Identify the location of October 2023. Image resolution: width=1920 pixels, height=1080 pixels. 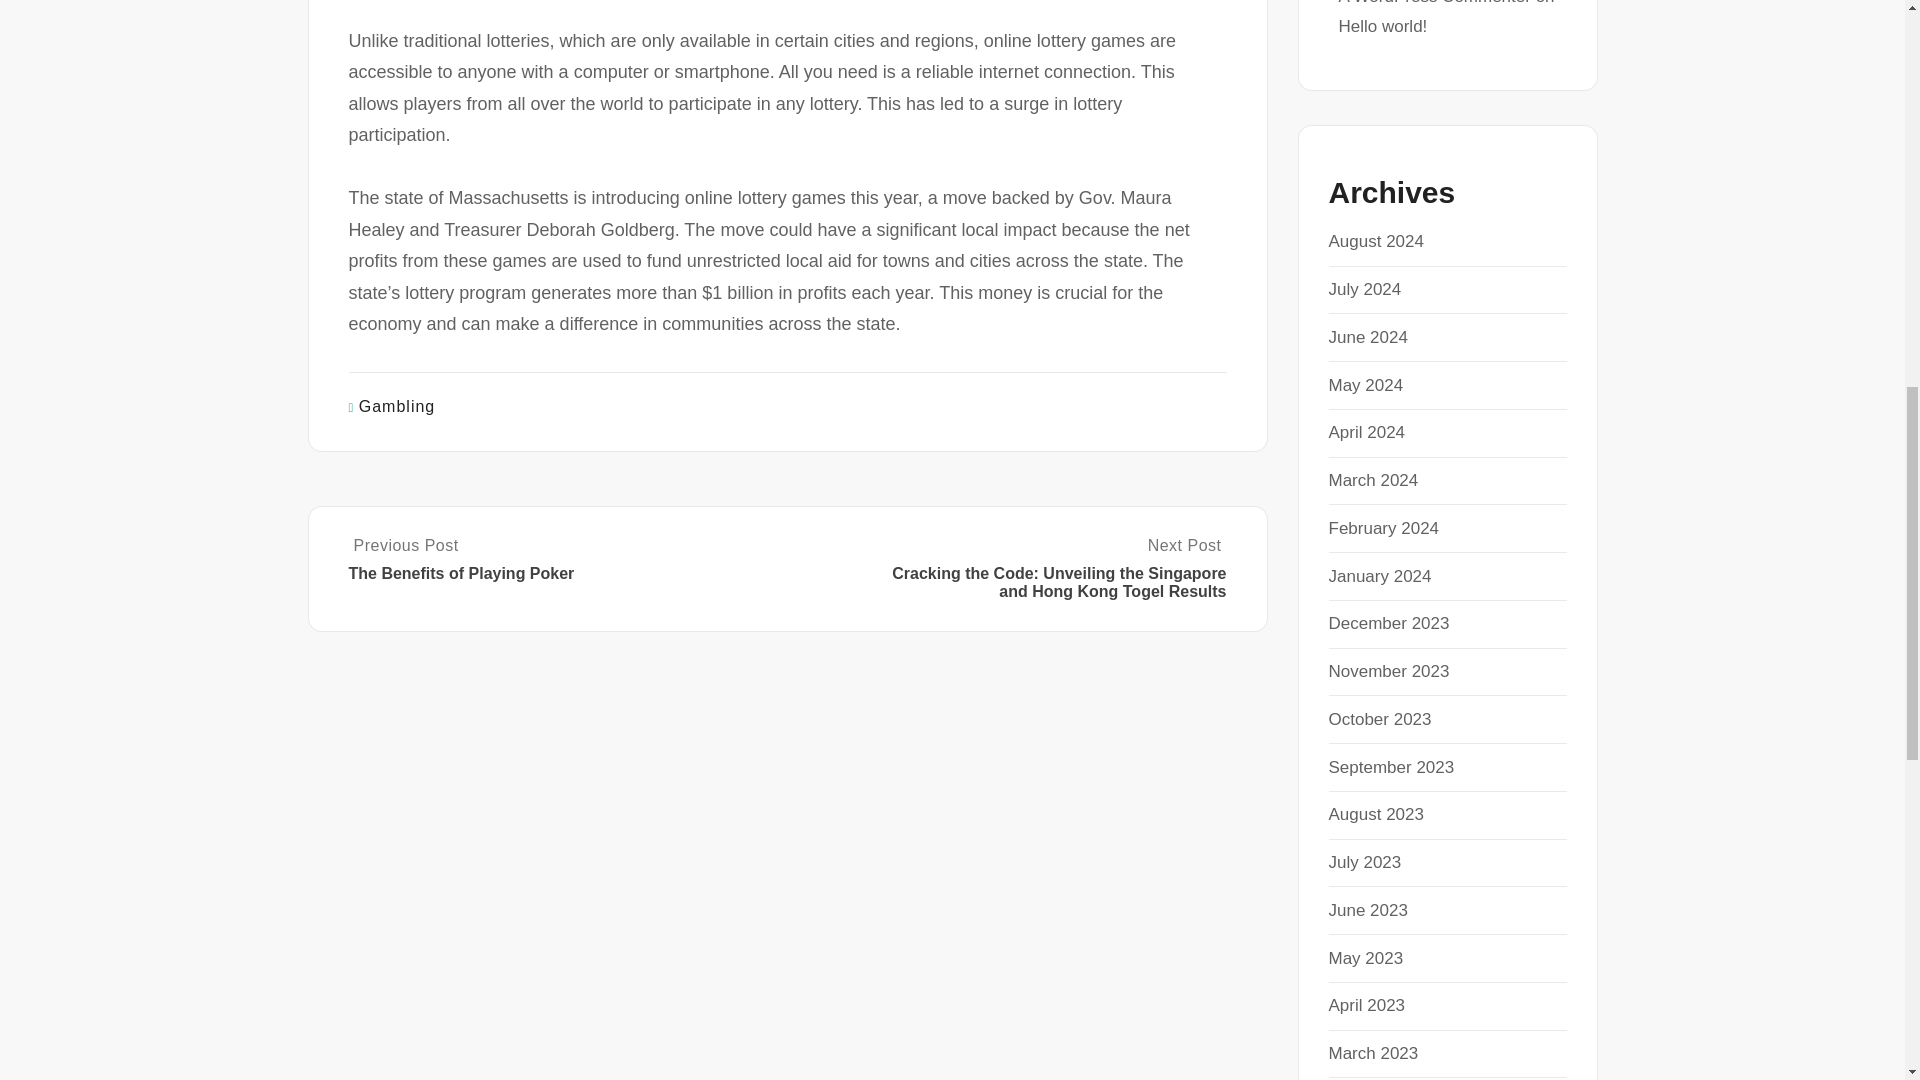
(1379, 719).